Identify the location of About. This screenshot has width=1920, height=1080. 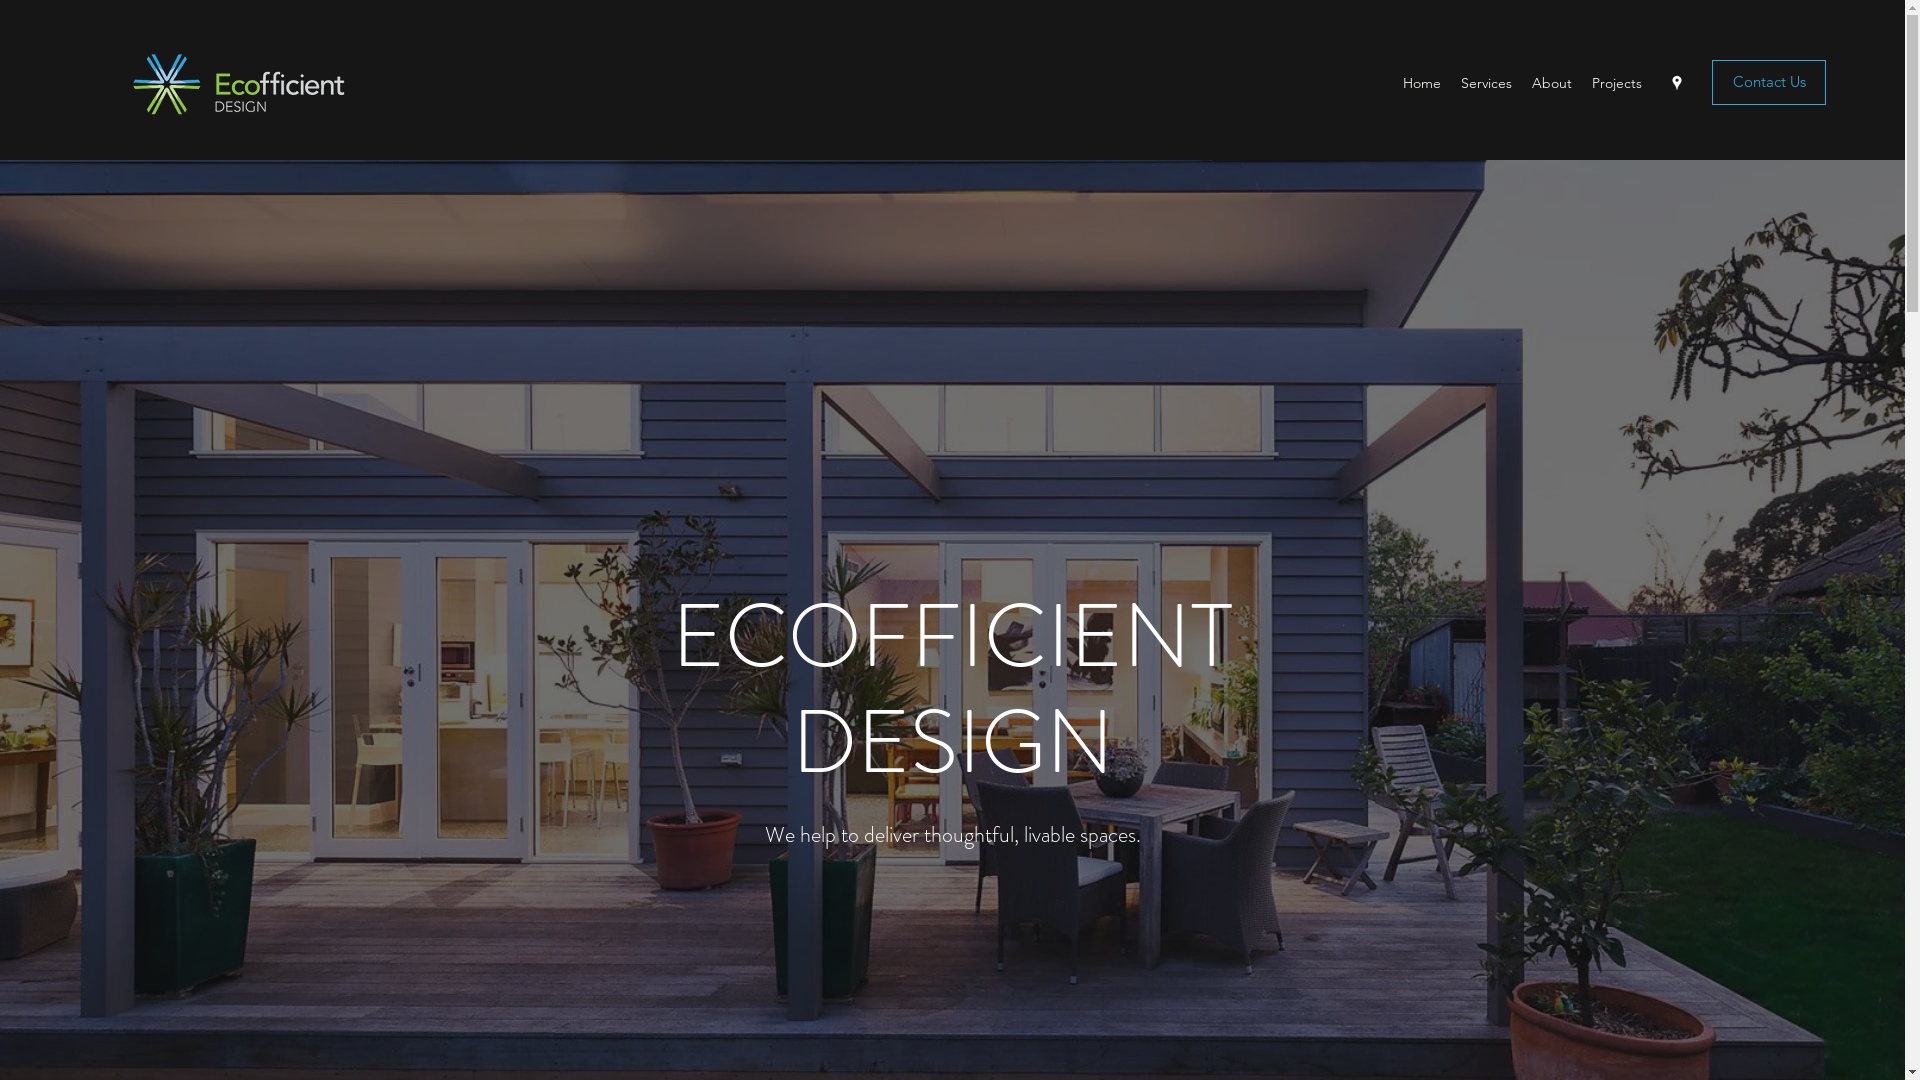
(1552, 83).